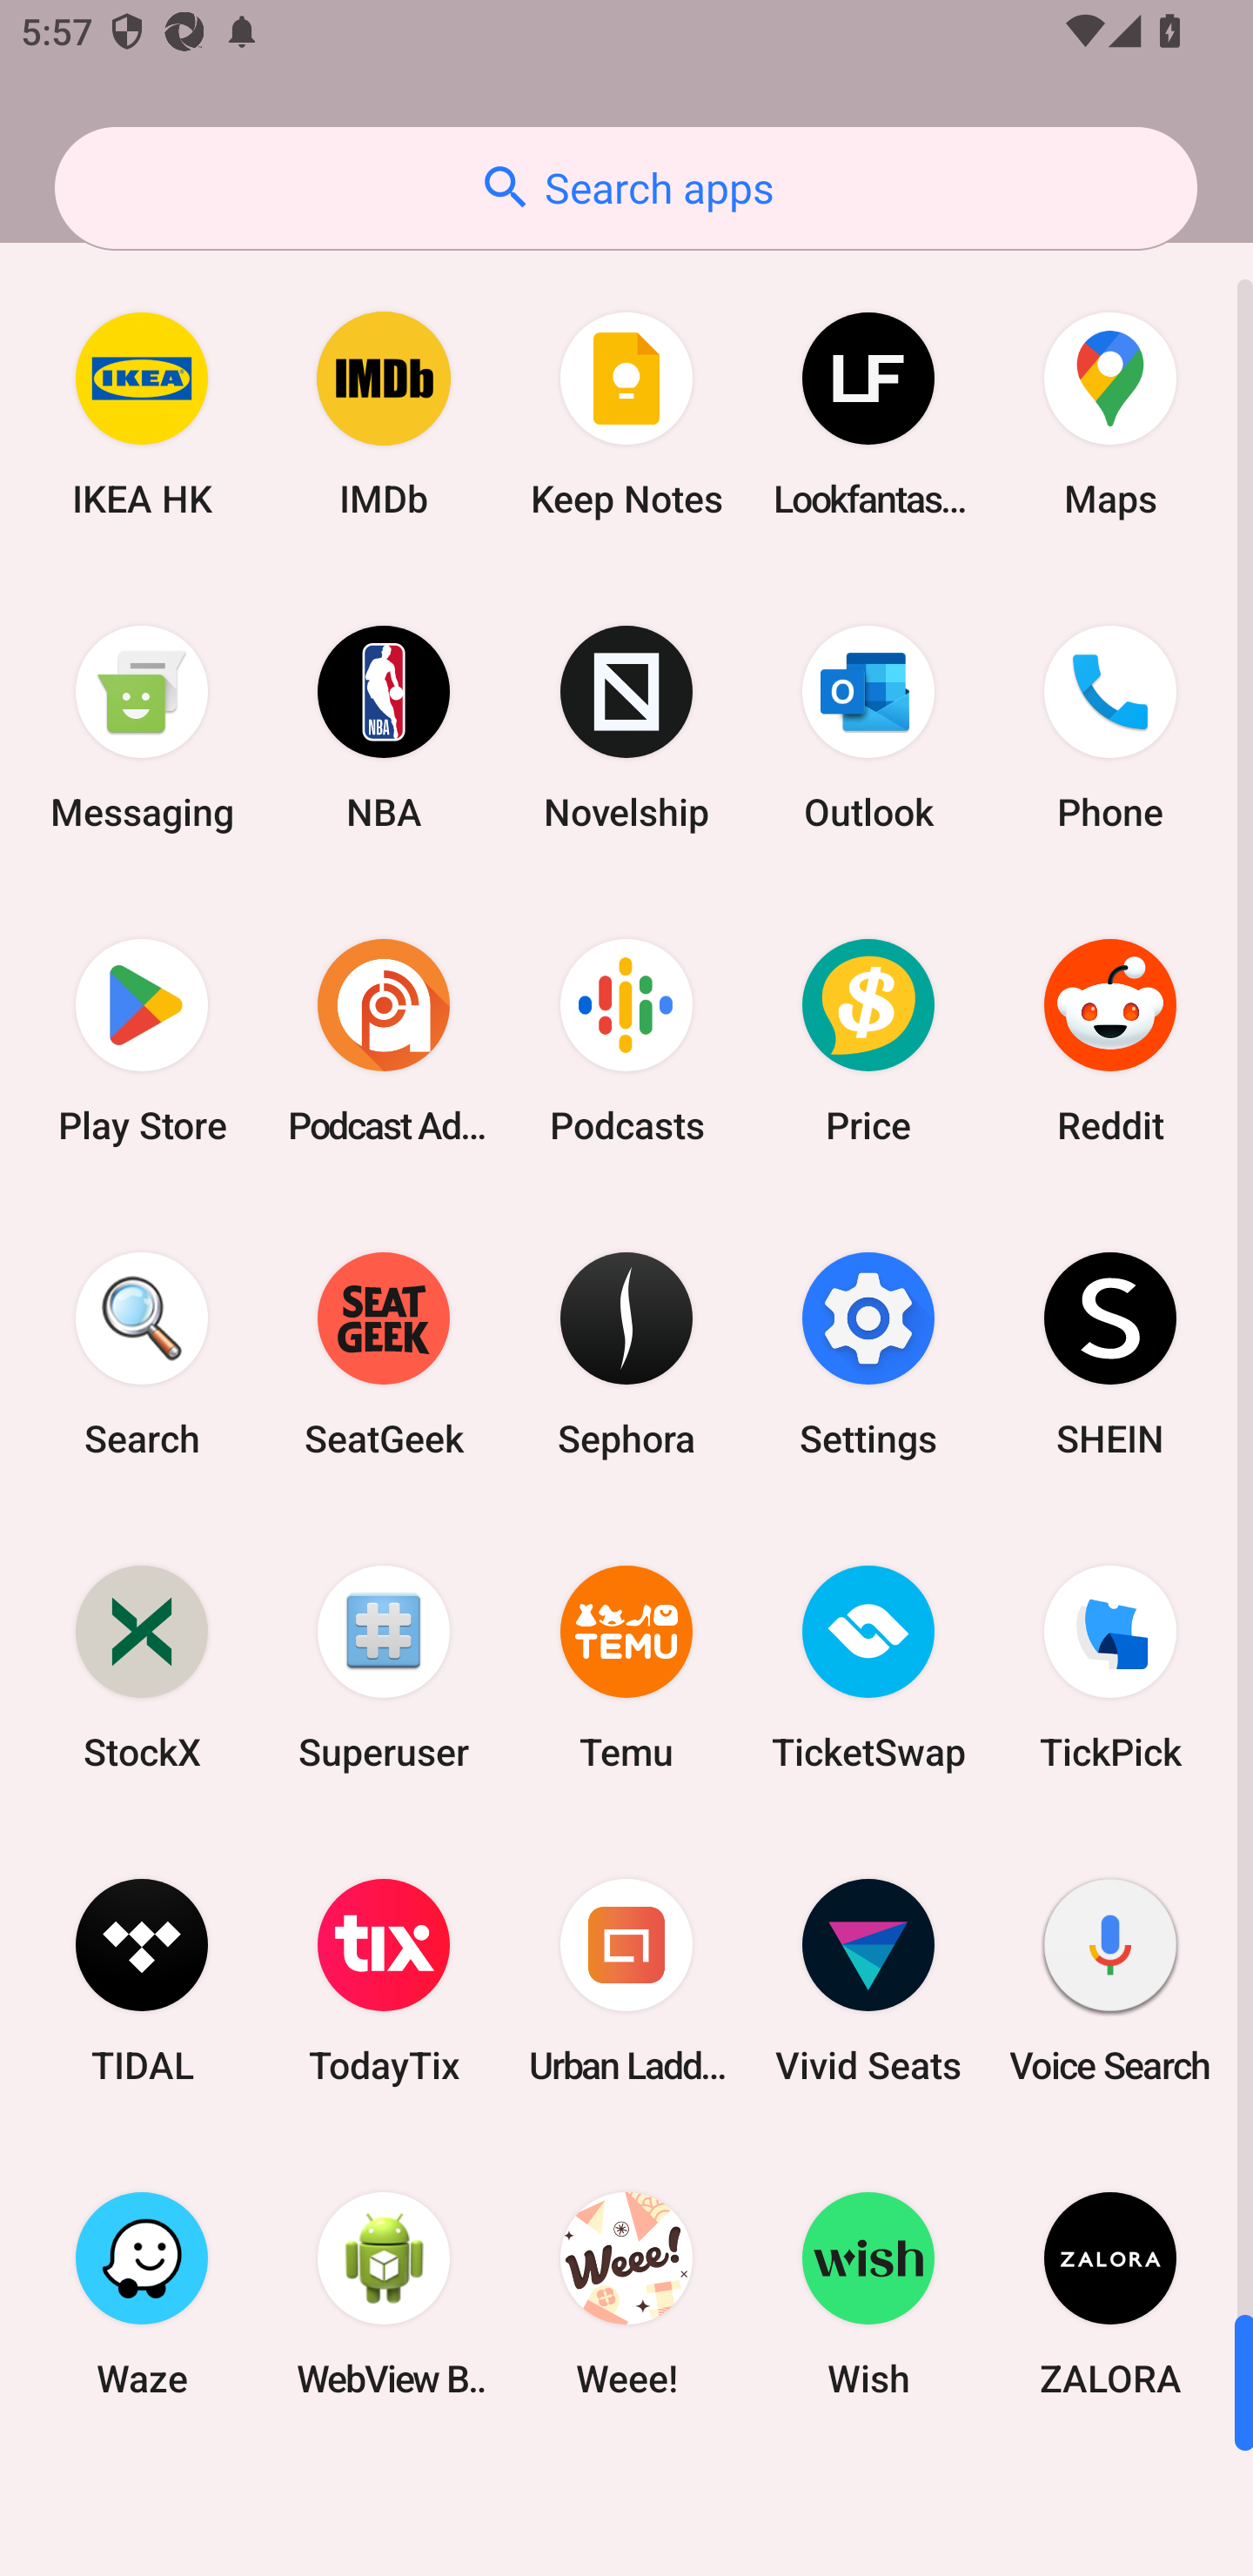 The image size is (1253, 2576). I want to click on SHEIN, so click(1110, 1353).